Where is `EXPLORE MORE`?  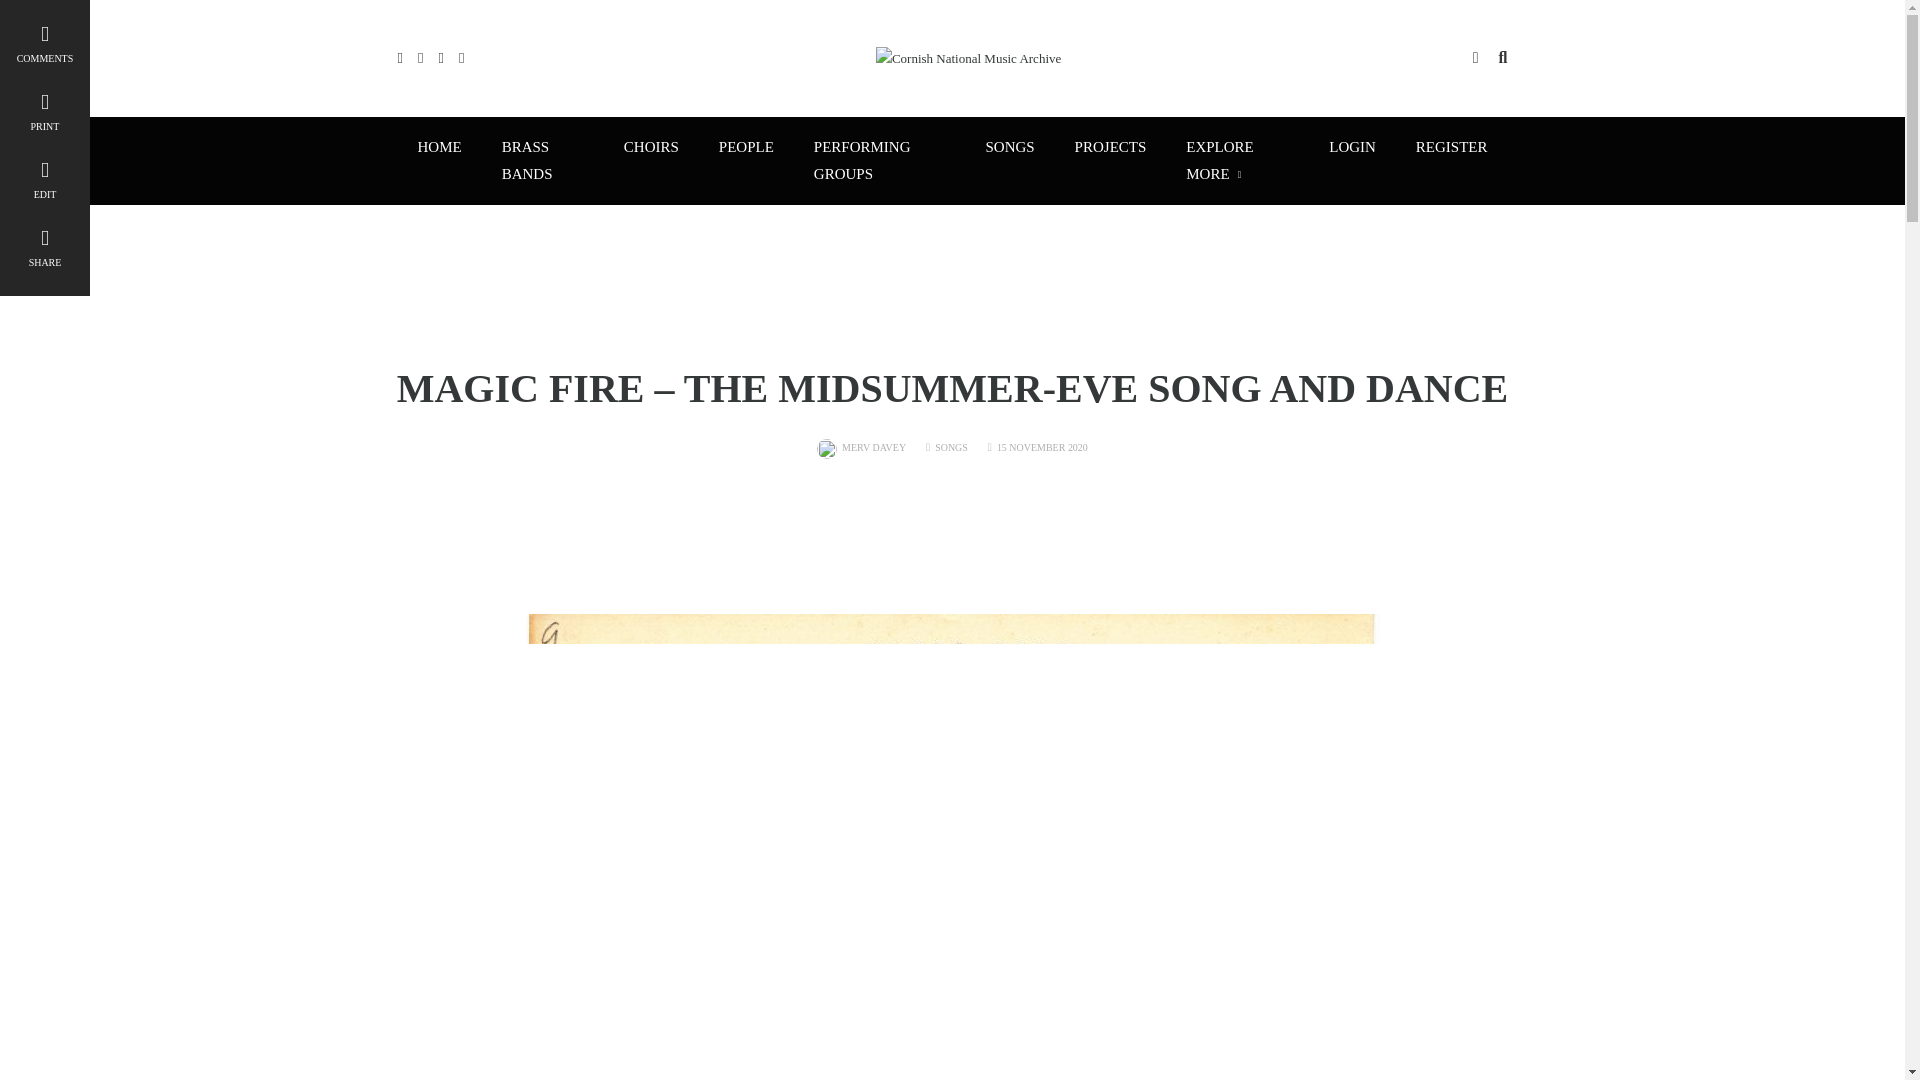 EXPLORE MORE is located at coordinates (1237, 160).